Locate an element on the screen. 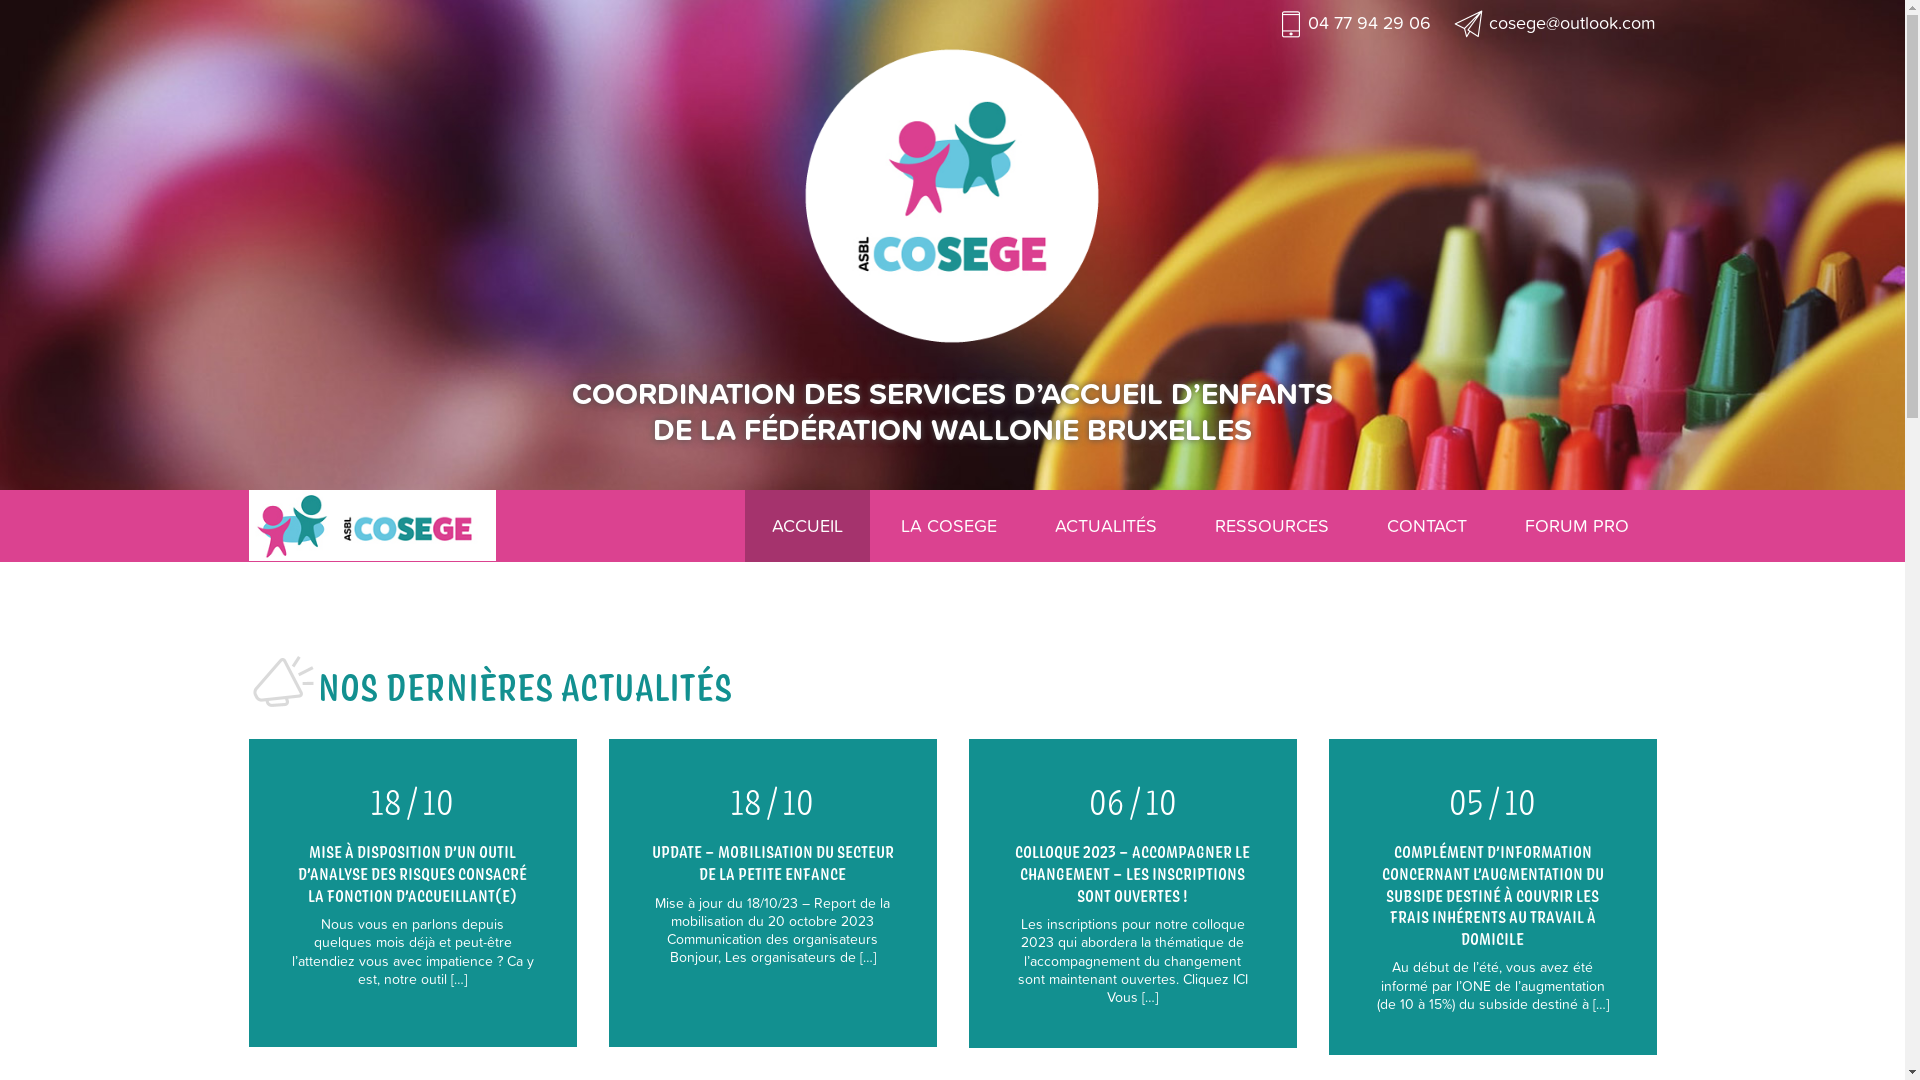  CONTACT is located at coordinates (1427, 526).